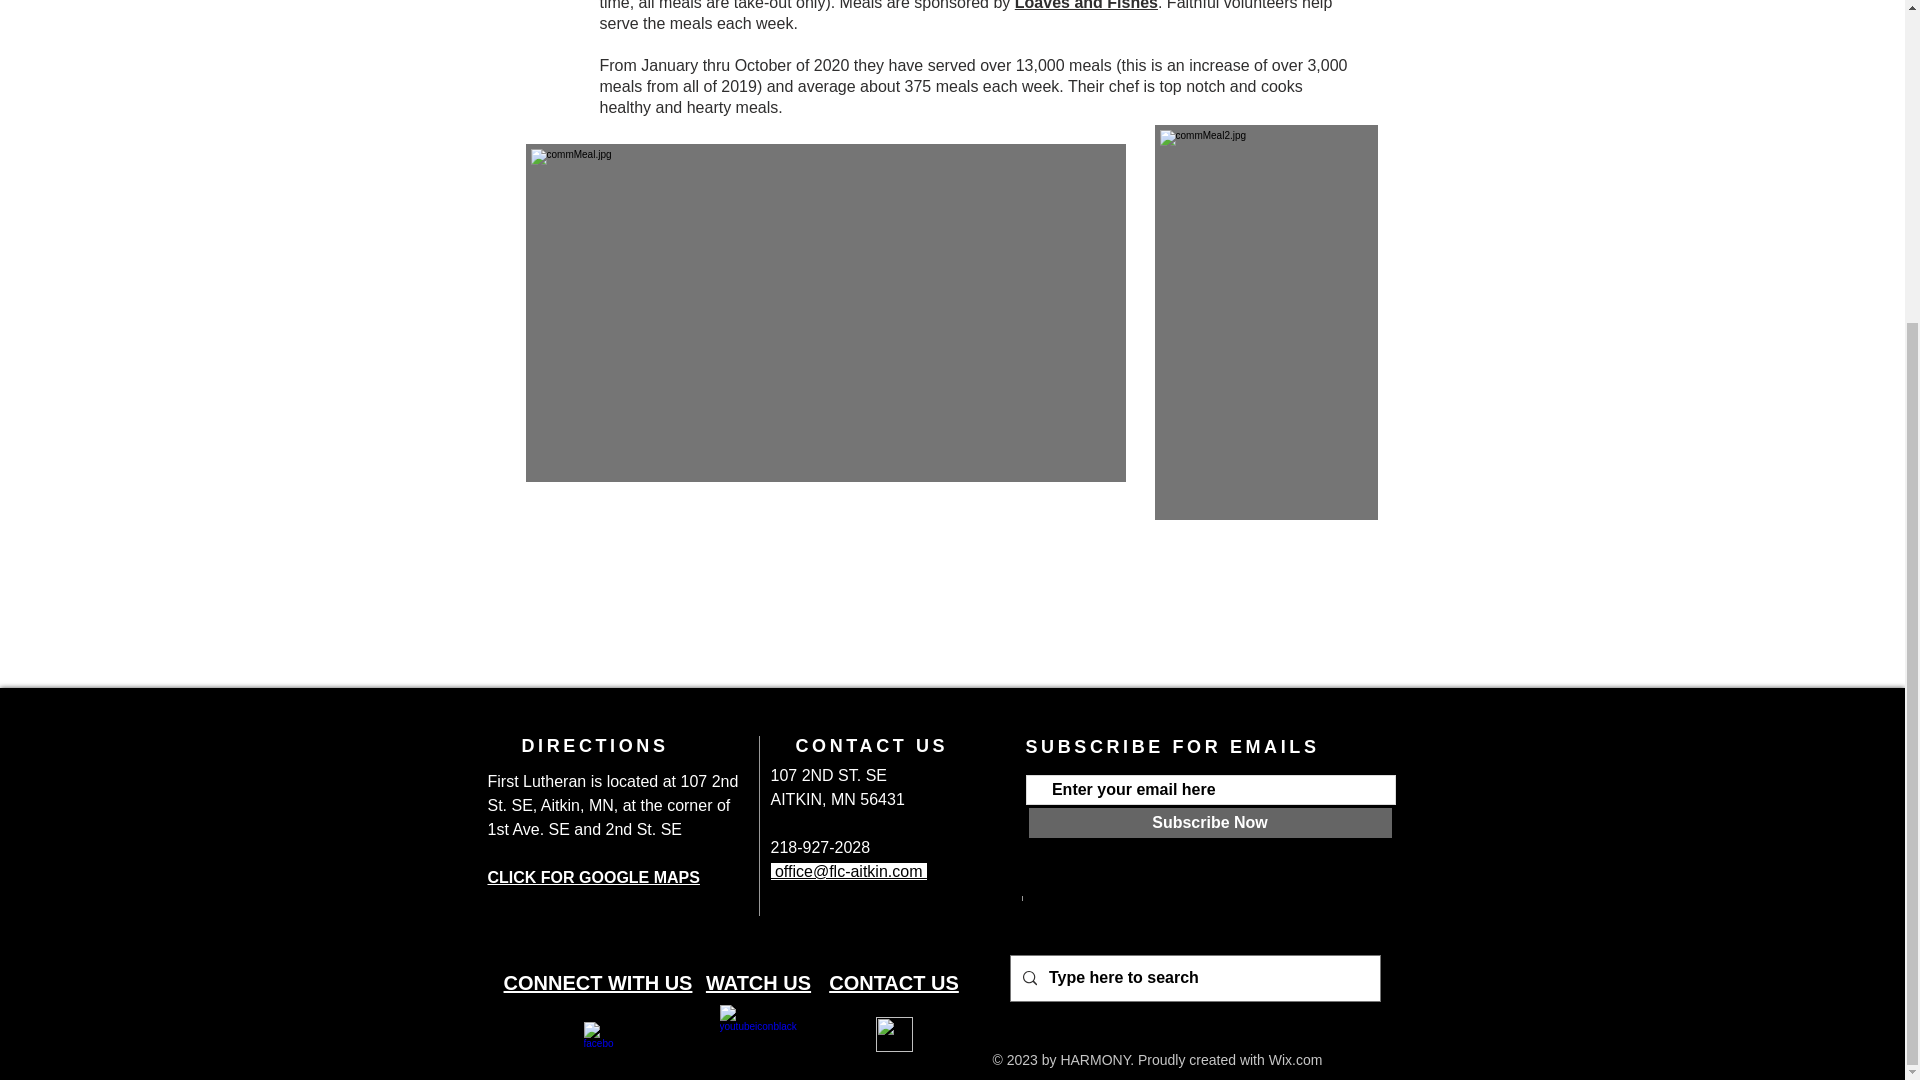  Describe the element at coordinates (1296, 1060) in the screenshot. I see `Wix.com` at that location.